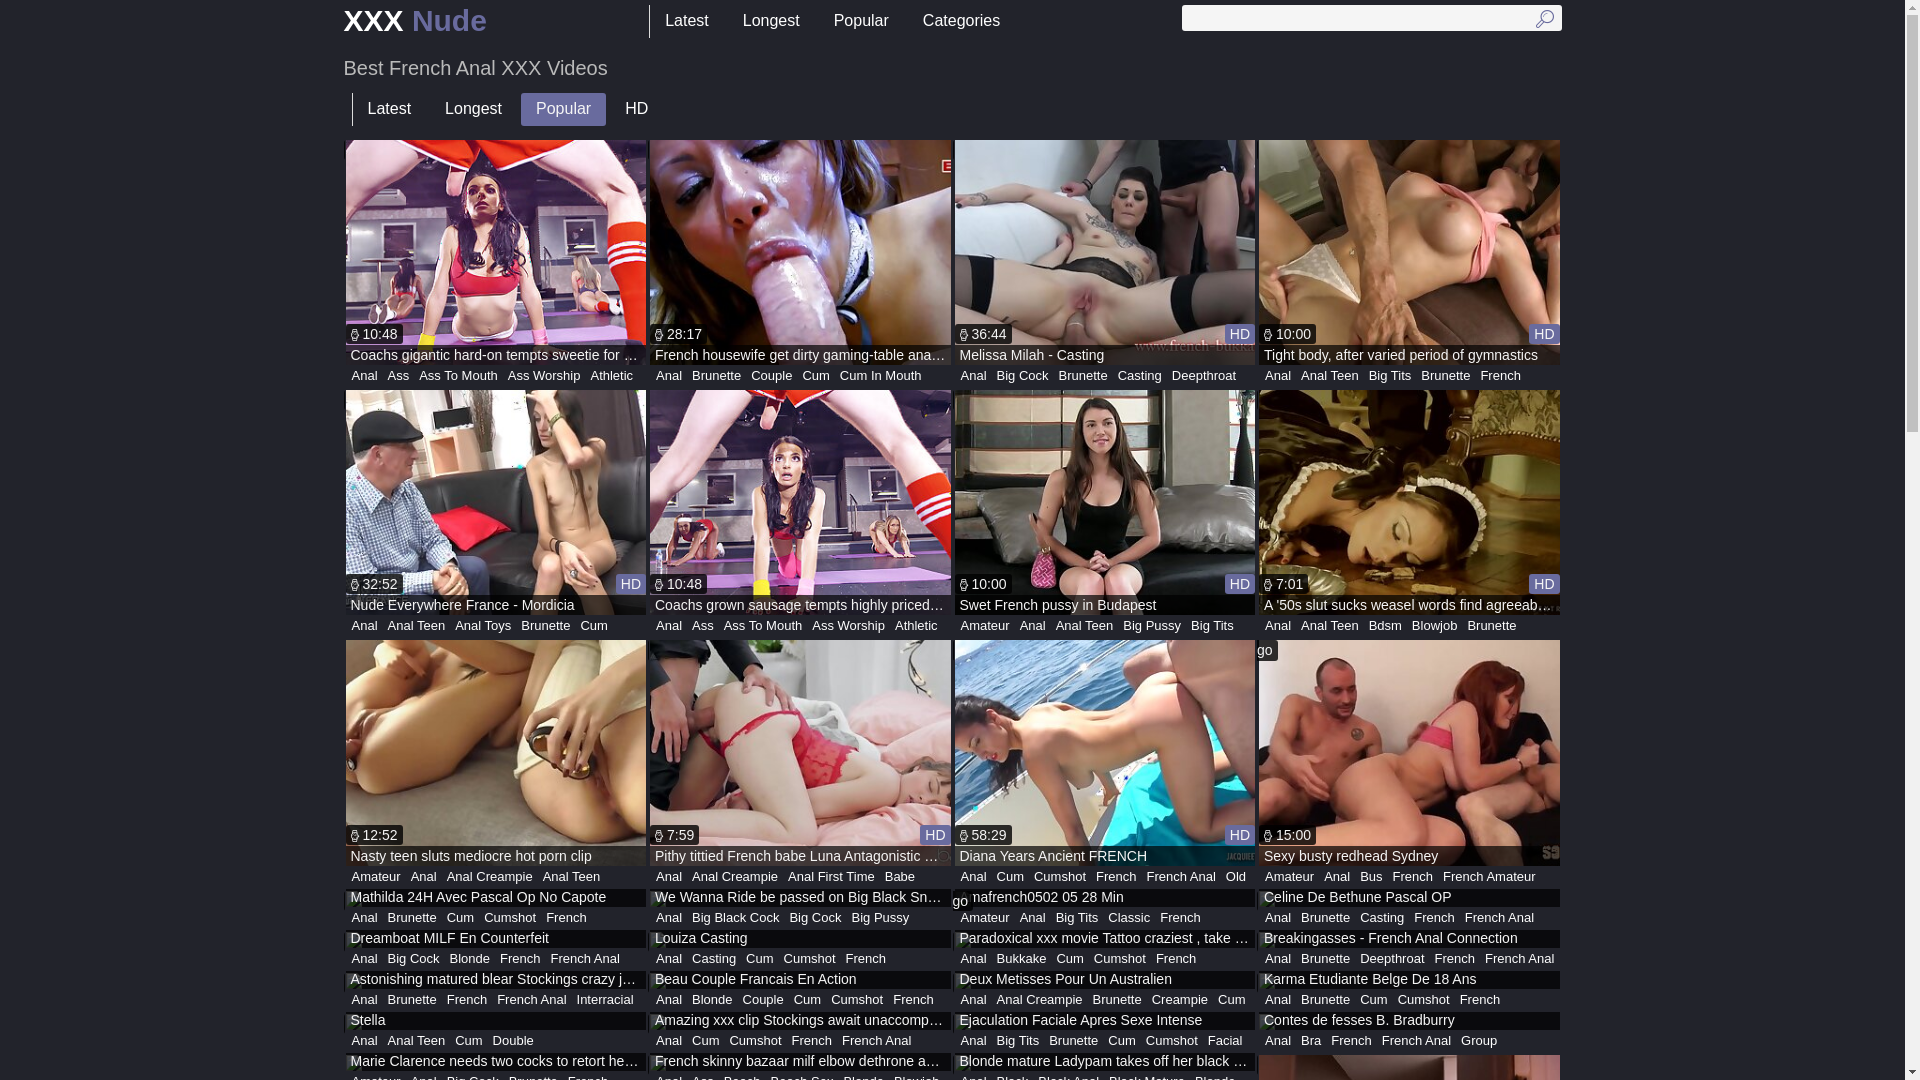 Image resolution: width=1920 pixels, height=1080 pixels. Describe the element at coordinates (412, 918) in the screenshot. I see `Brunette` at that location.